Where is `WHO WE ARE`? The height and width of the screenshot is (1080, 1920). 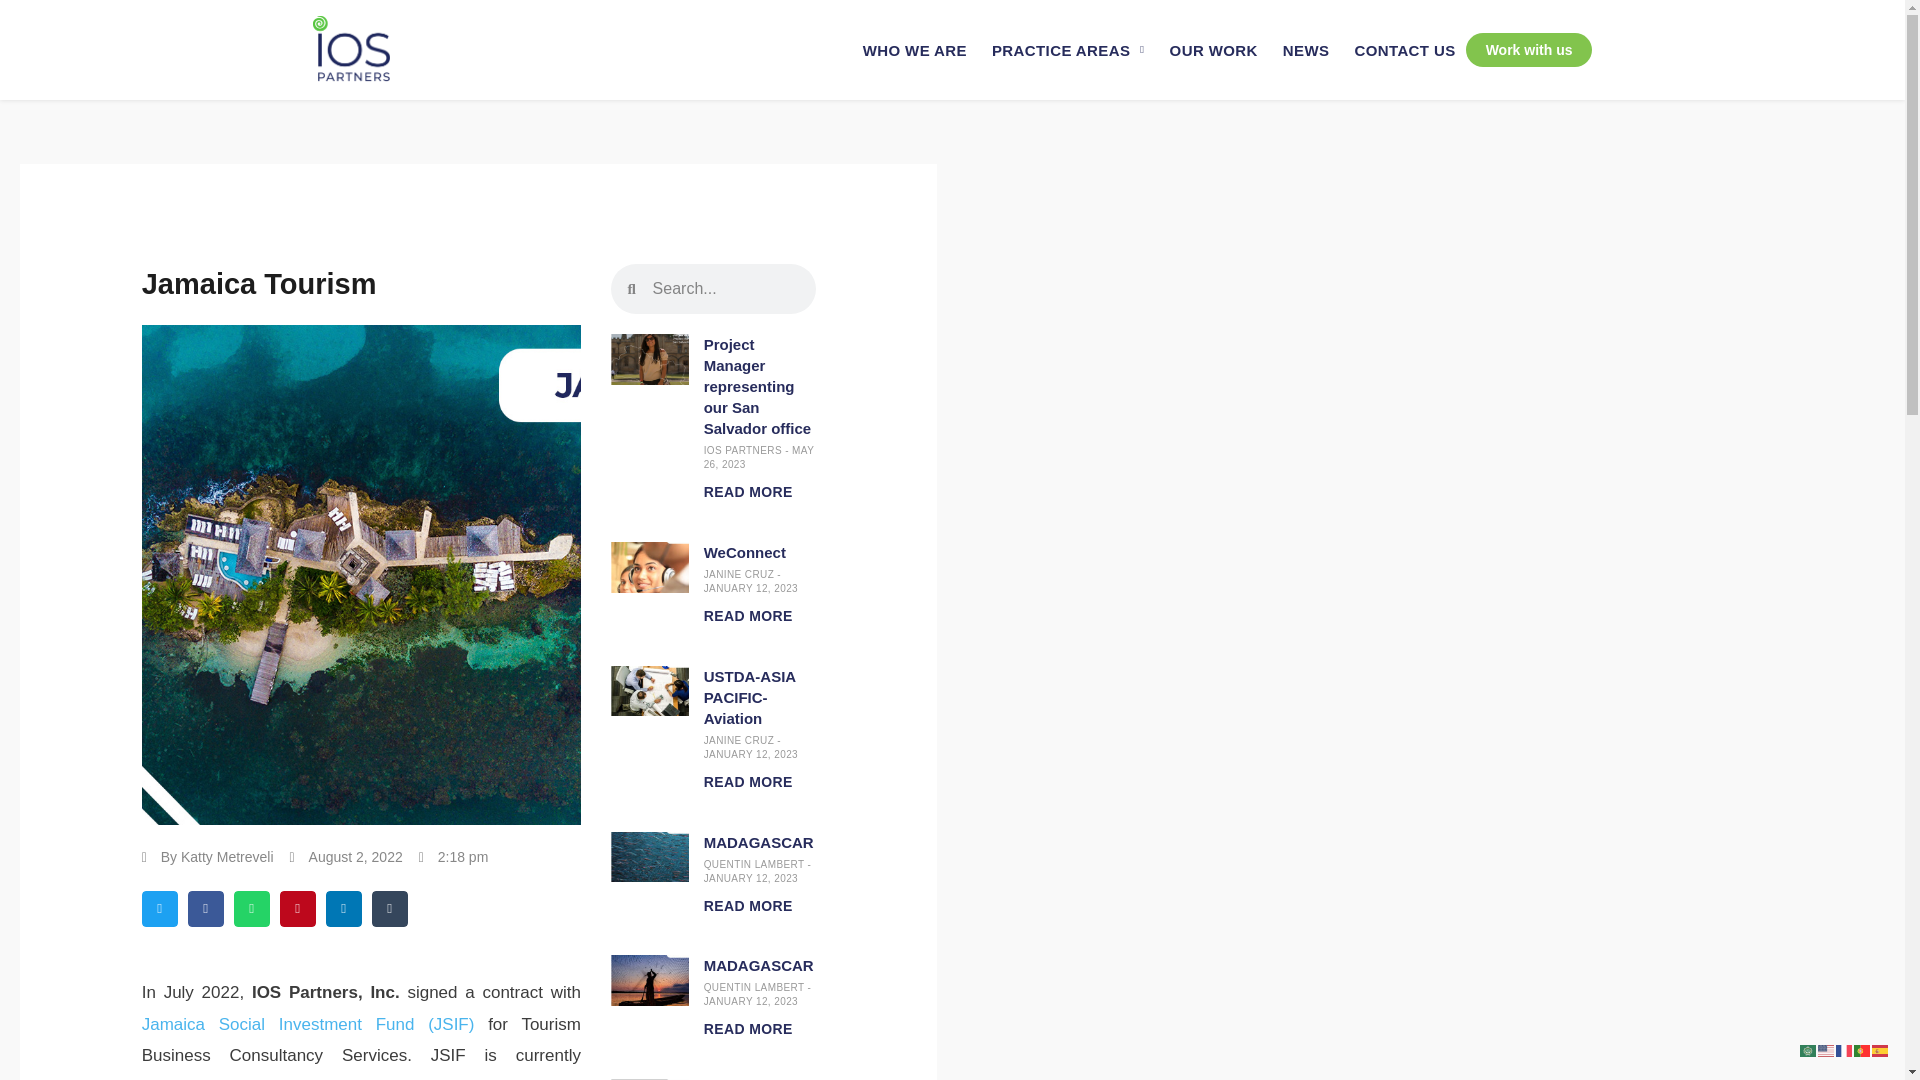
WHO WE ARE is located at coordinates (914, 49).